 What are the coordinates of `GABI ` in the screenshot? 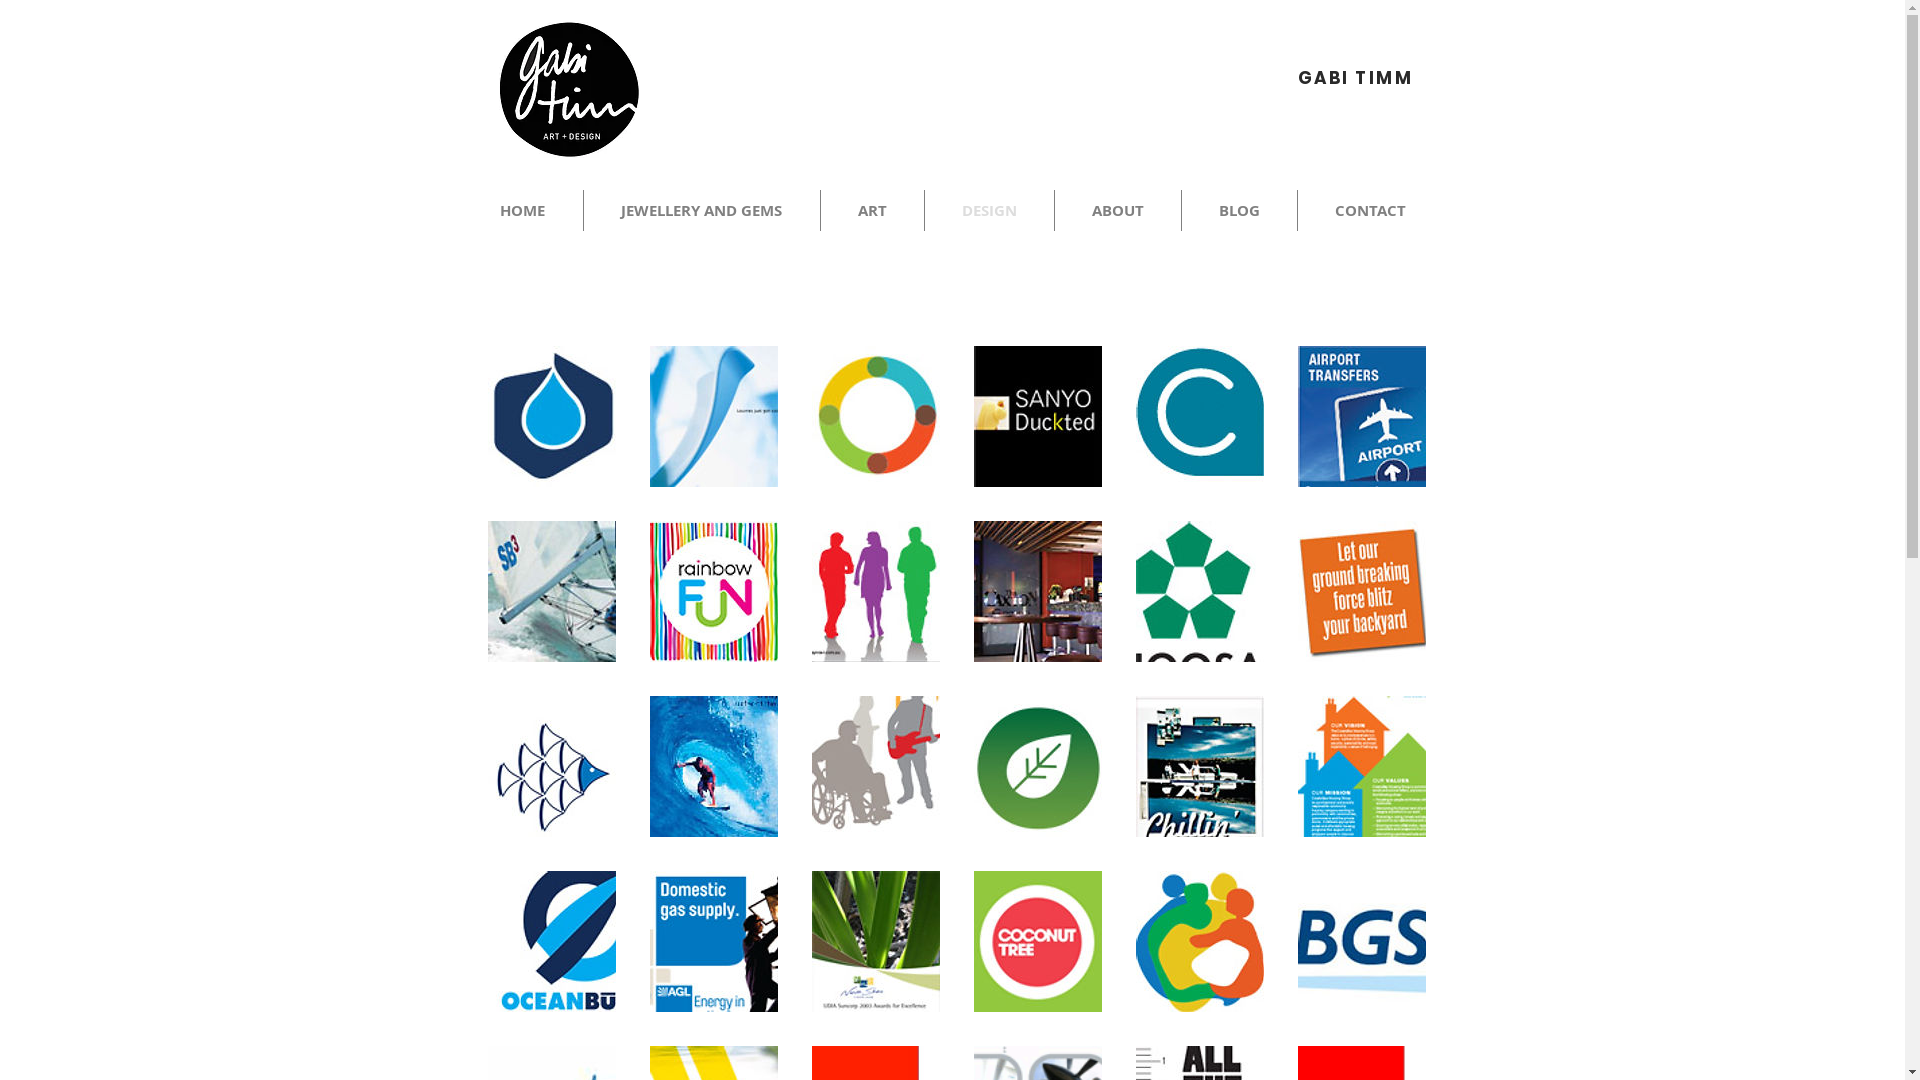 It's located at (1327, 78).